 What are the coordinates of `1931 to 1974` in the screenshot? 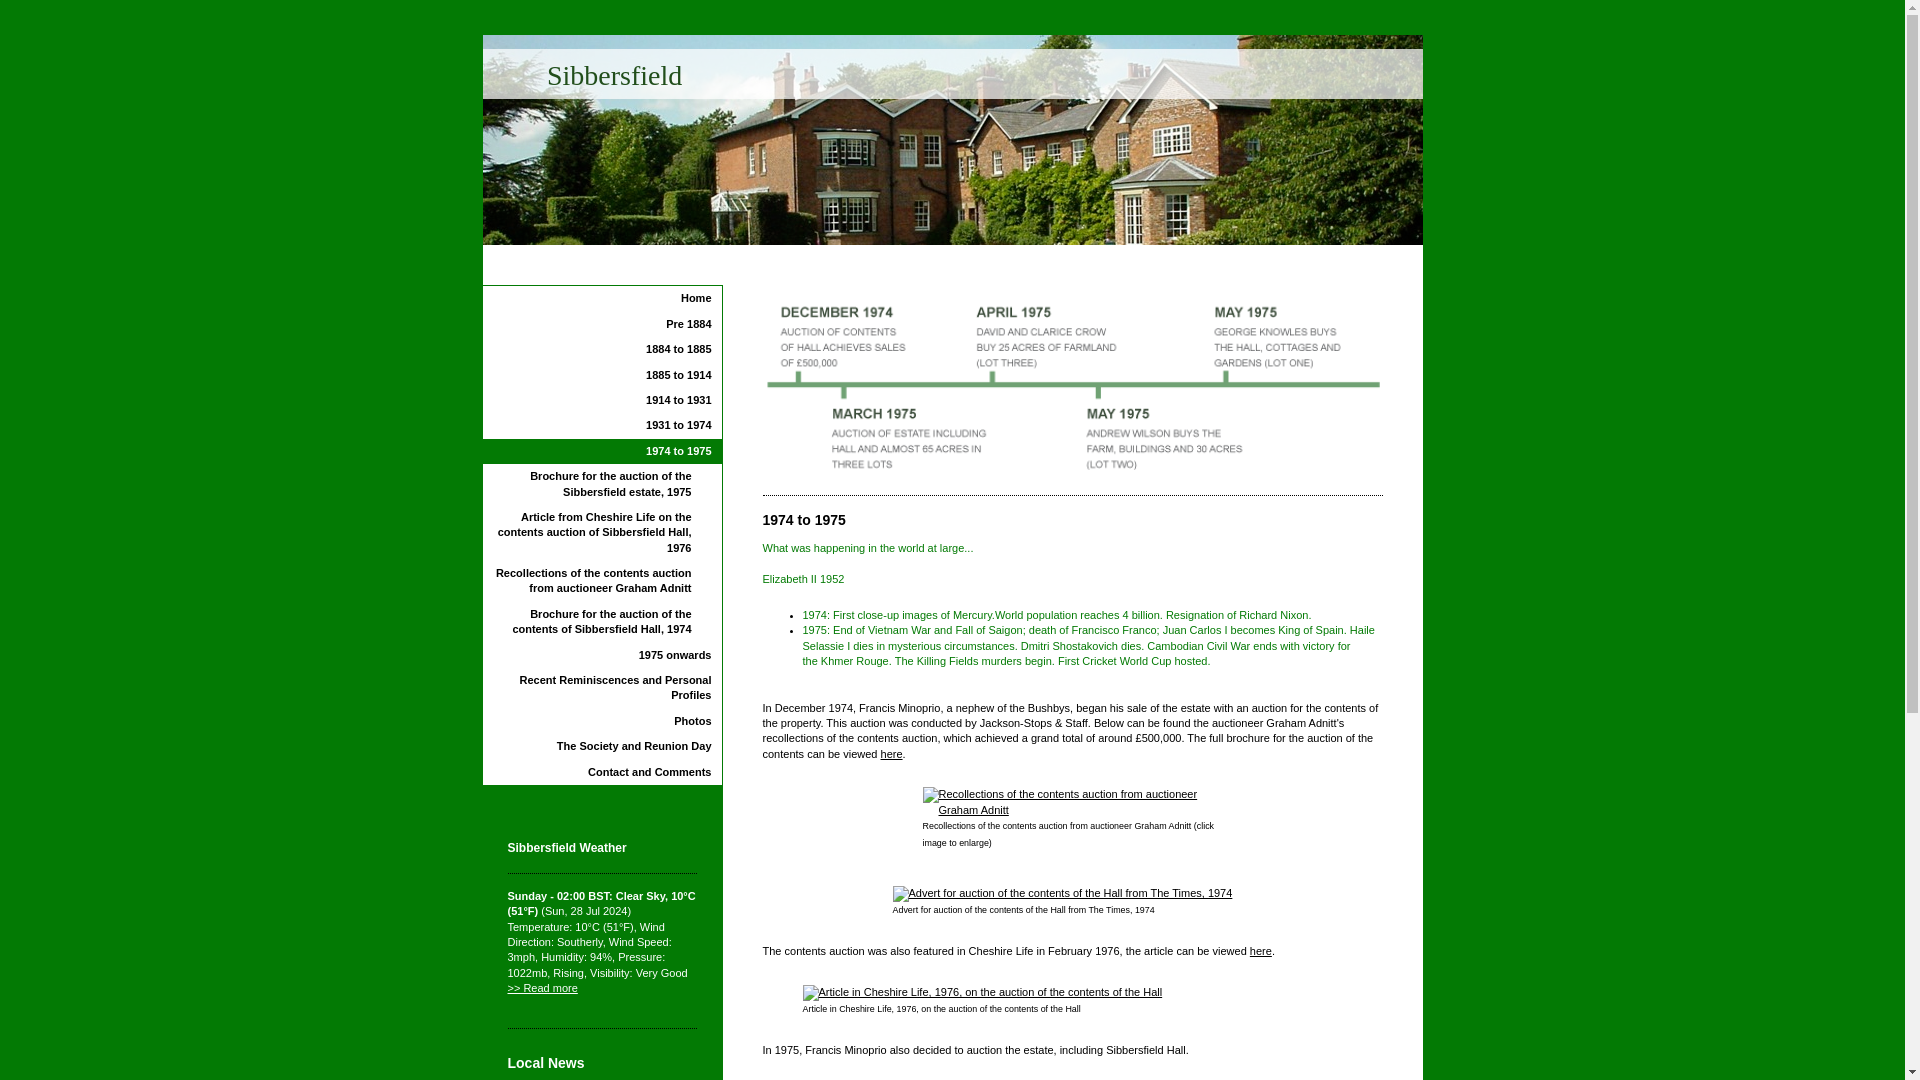 It's located at (601, 425).